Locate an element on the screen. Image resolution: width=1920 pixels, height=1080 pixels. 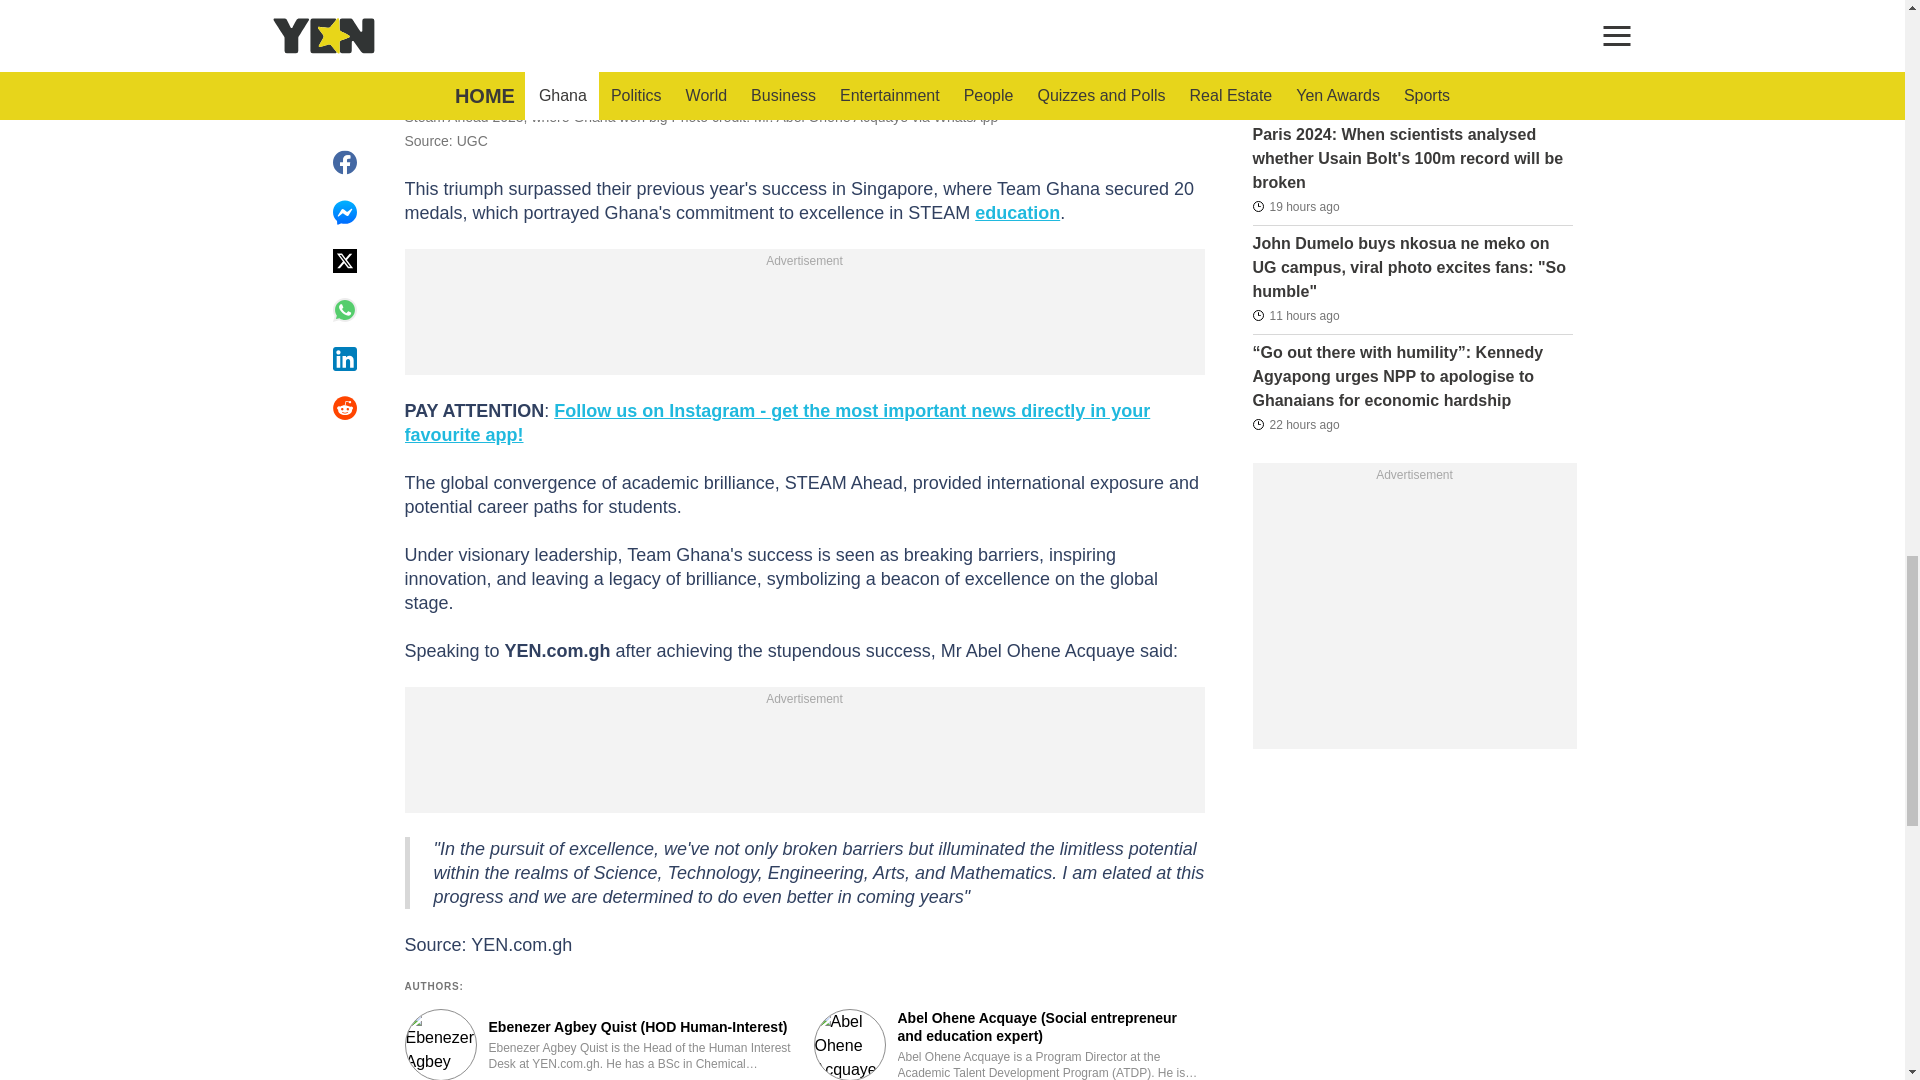
2024-08-05T19:33:39Z is located at coordinates (1294, 316).